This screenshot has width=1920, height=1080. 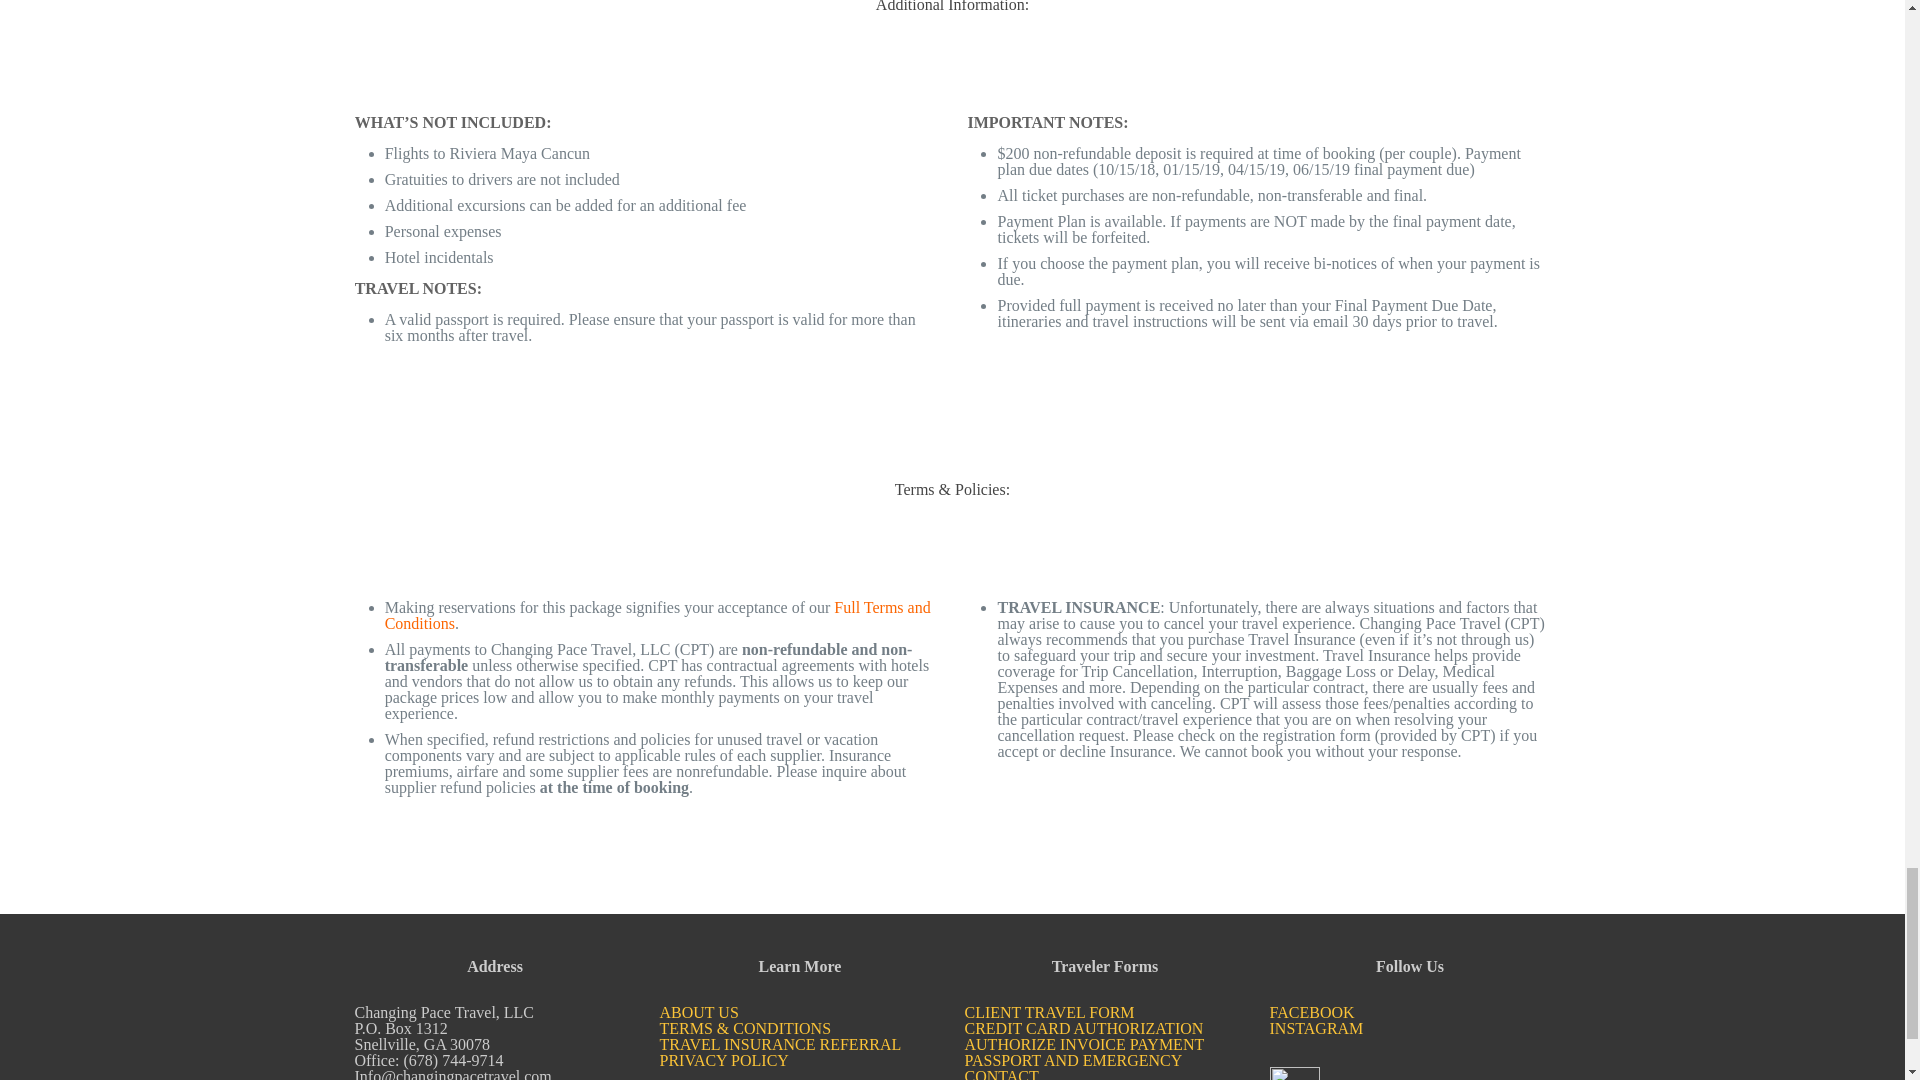 I want to click on CLIENT TRAVEL FORM, so click(x=1048, y=1012).